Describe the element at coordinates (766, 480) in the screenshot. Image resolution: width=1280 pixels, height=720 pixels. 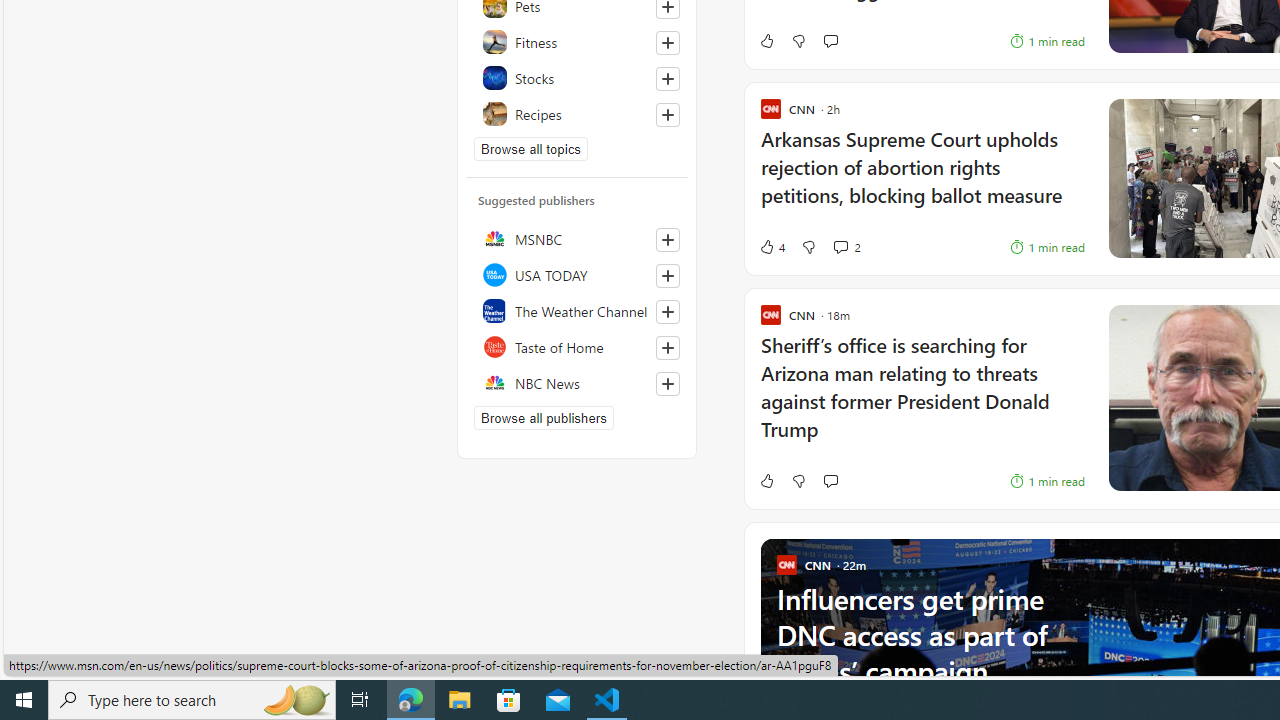
I see `Like` at that location.